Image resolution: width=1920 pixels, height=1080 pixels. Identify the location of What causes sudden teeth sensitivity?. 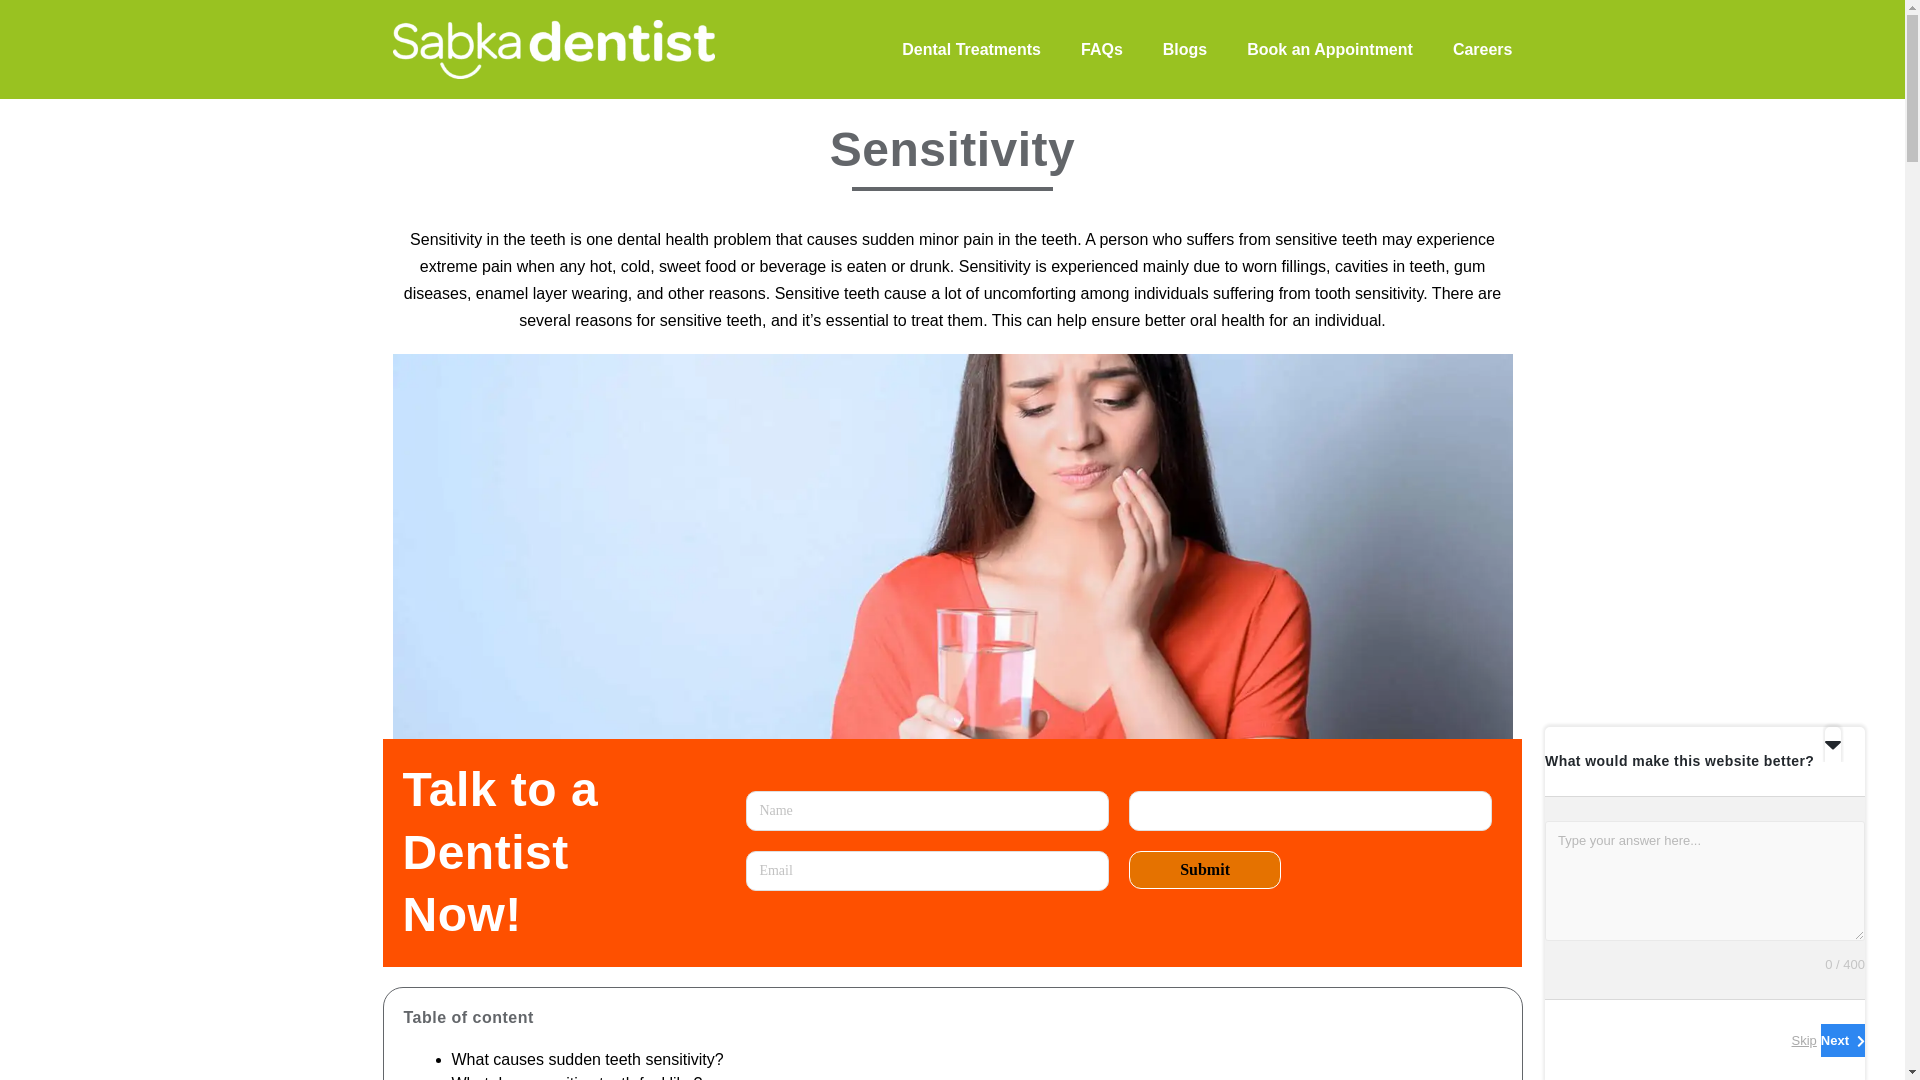
(587, 1059).